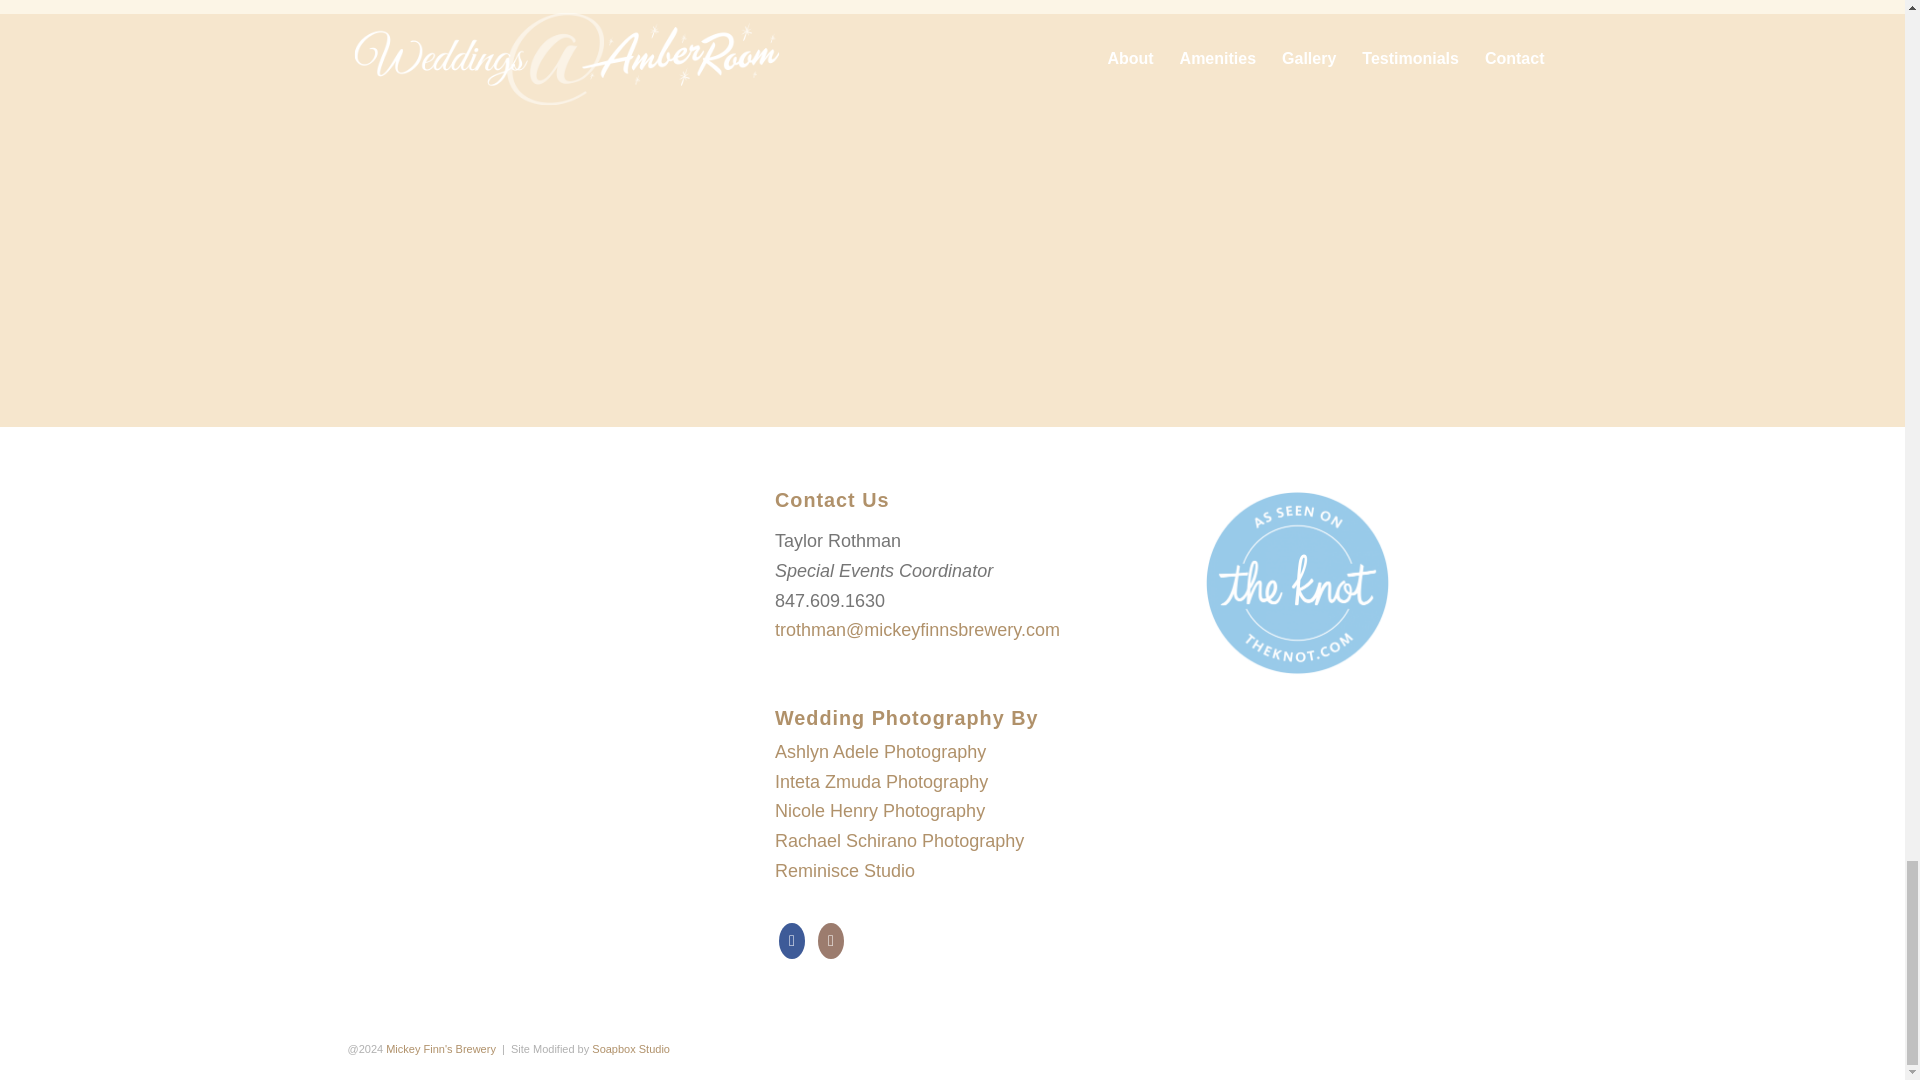 Image resolution: width=1920 pixels, height=1080 pixels. I want to click on Rachael Schirano Photography, so click(899, 840).